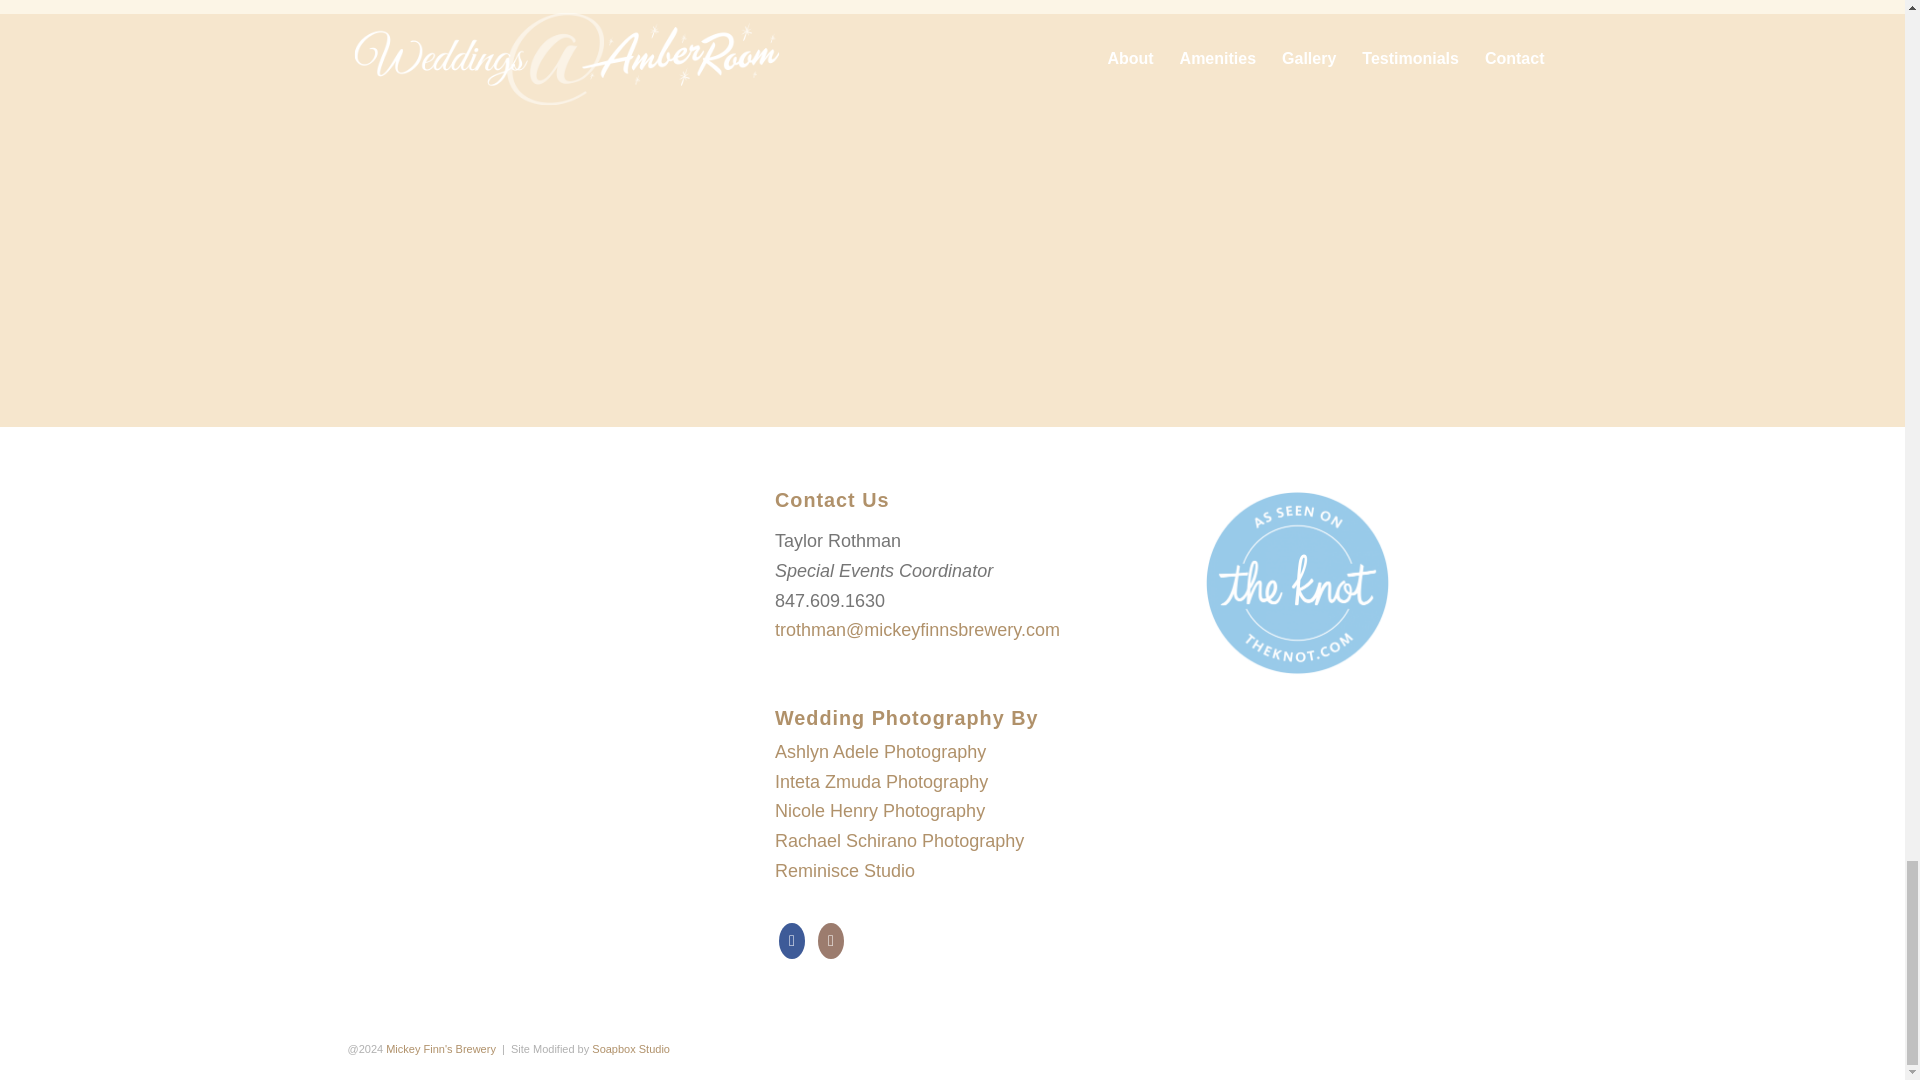 Image resolution: width=1920 pixels, height=1080 pixels. I want to click on Rachael Schirano Photography, so click(899, 840).